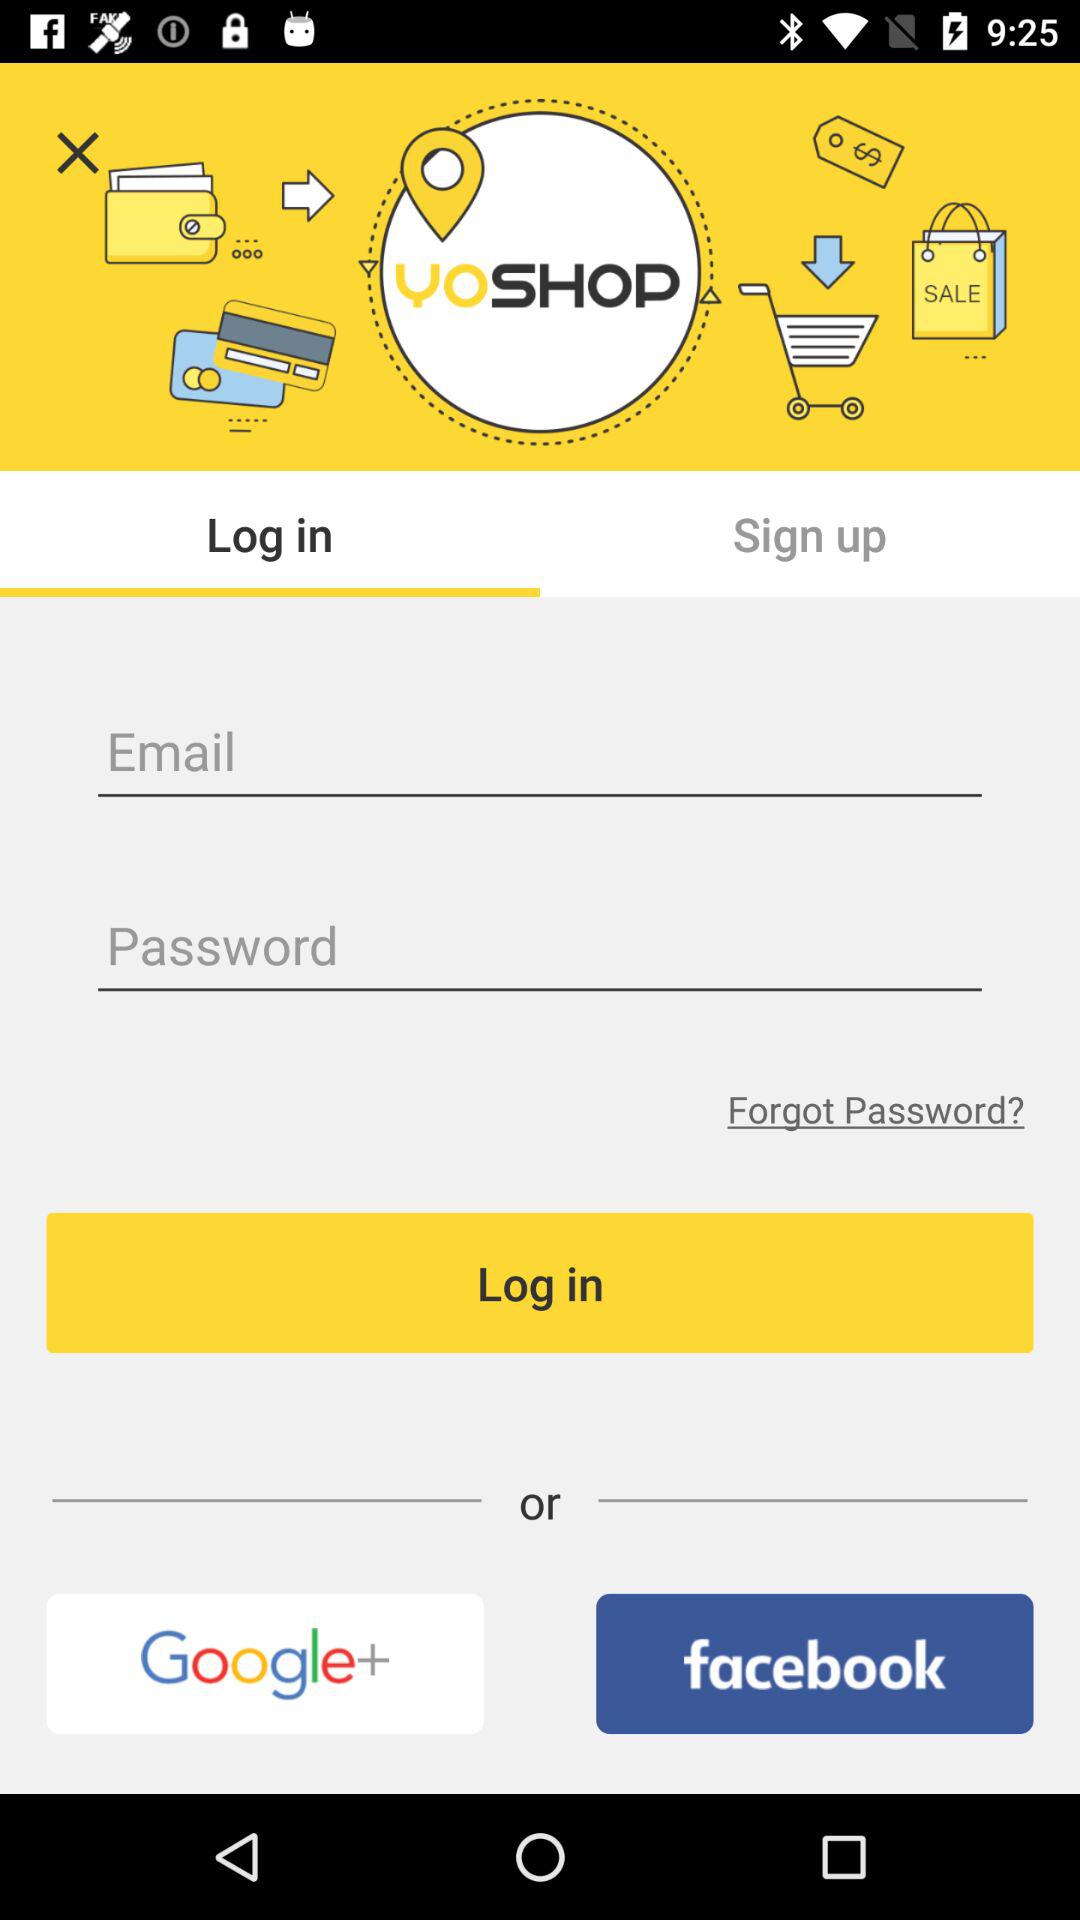  What do you see at coordinates (540, 948) in the screenshot?
I see `enter password` at bounding box center [540, 948].